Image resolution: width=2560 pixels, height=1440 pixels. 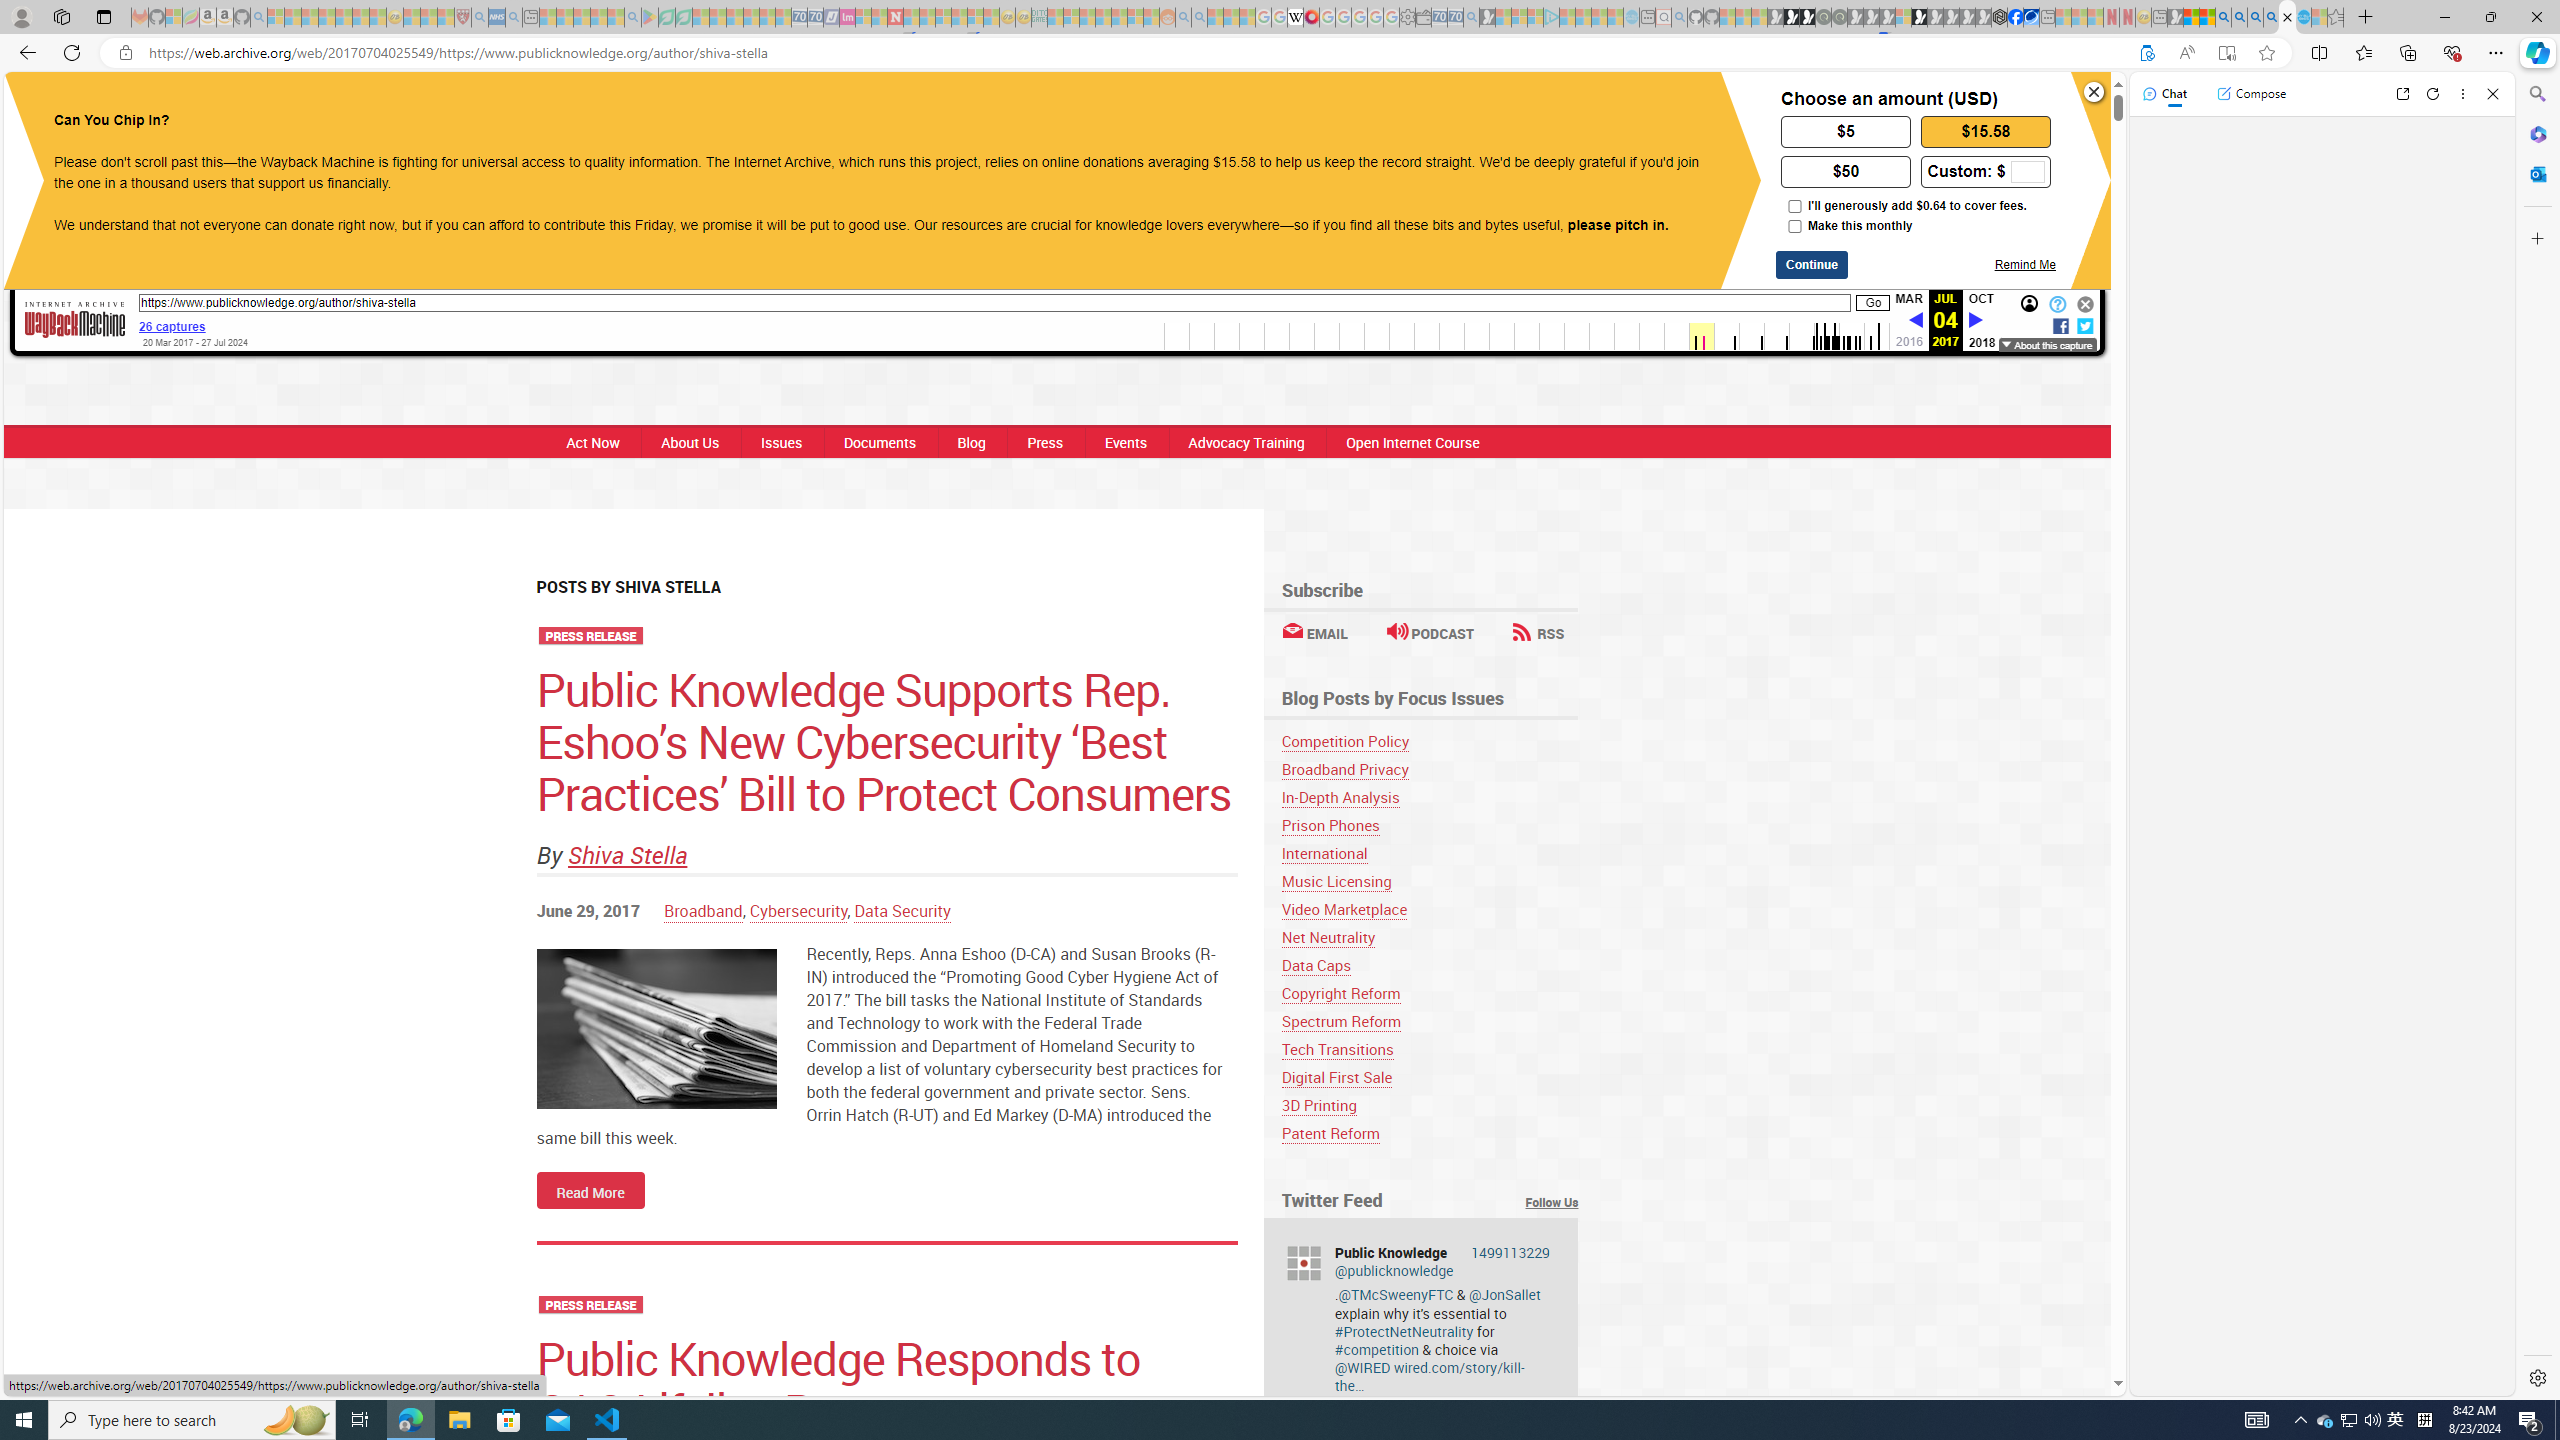 I want to click on @TMcSweenyFTC, so click(x=1396, y=1294).